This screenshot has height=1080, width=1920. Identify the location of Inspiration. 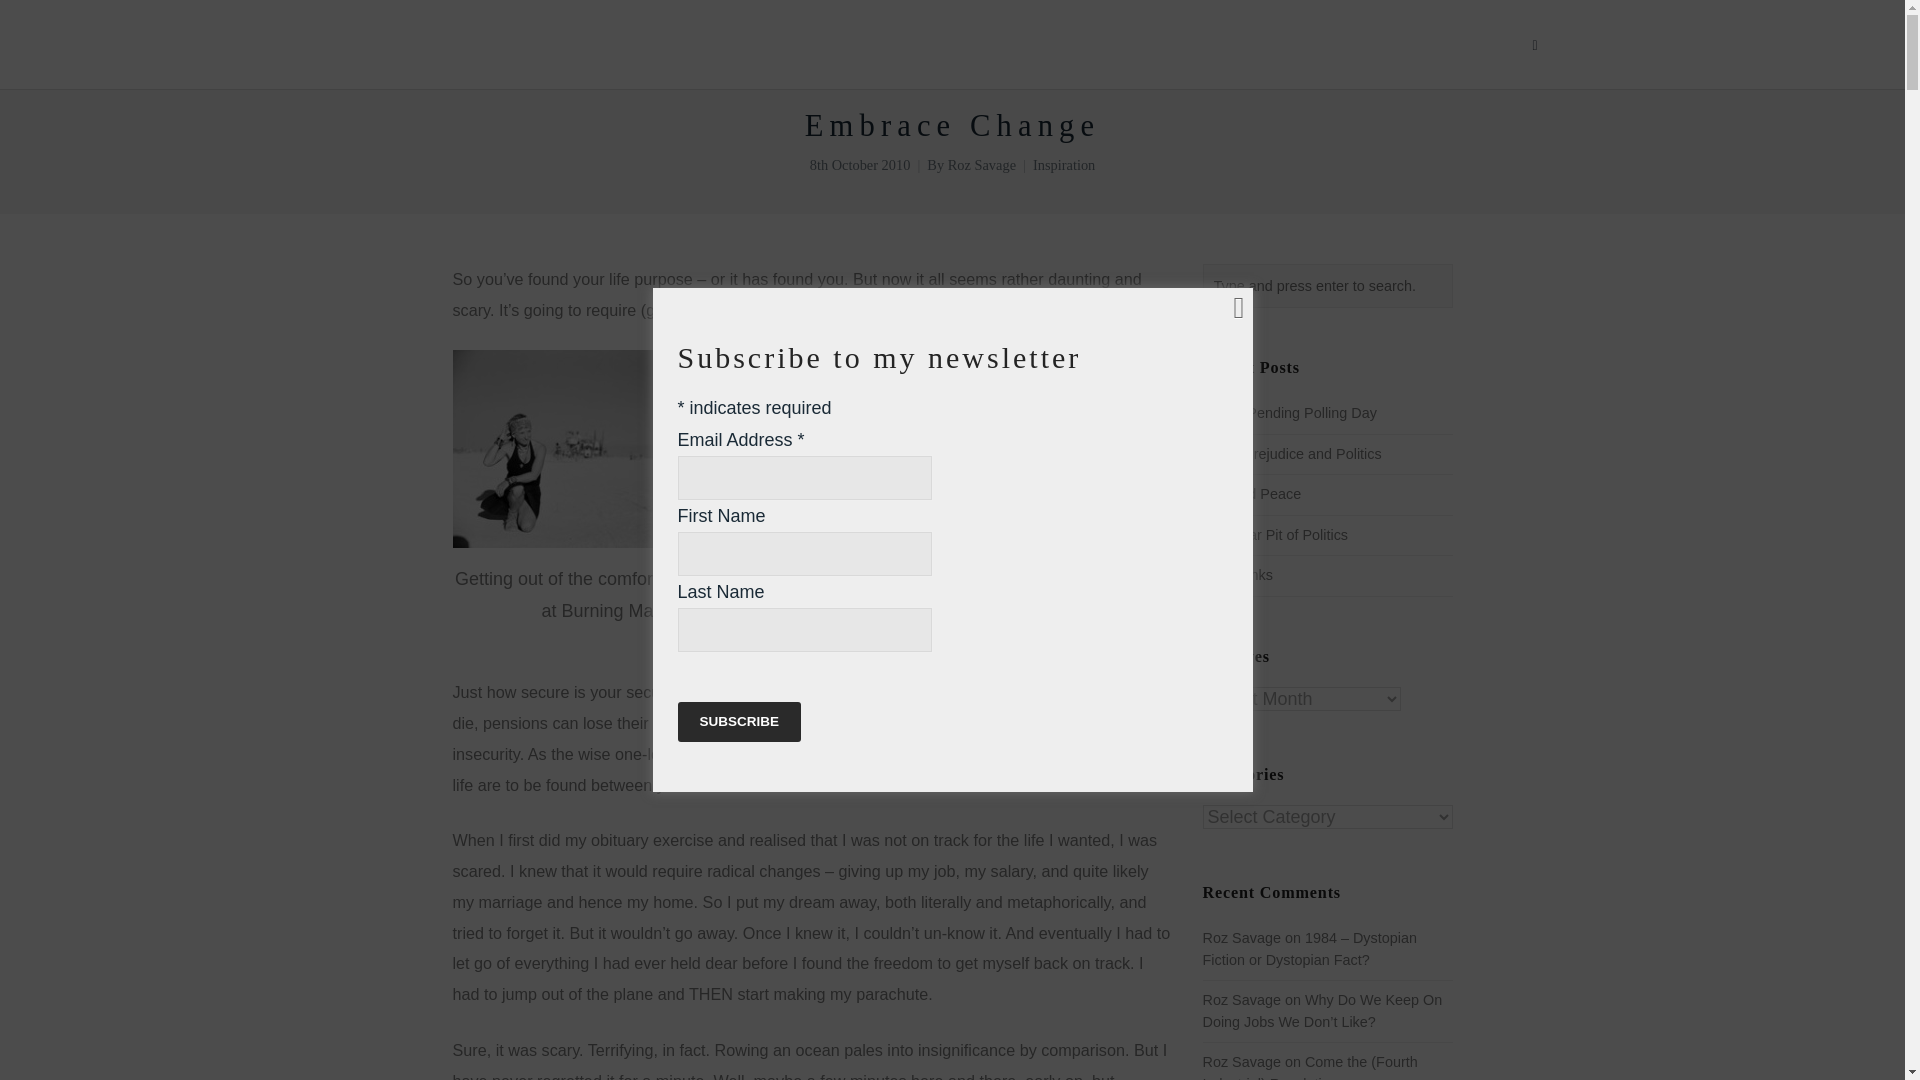
(1063, 164).